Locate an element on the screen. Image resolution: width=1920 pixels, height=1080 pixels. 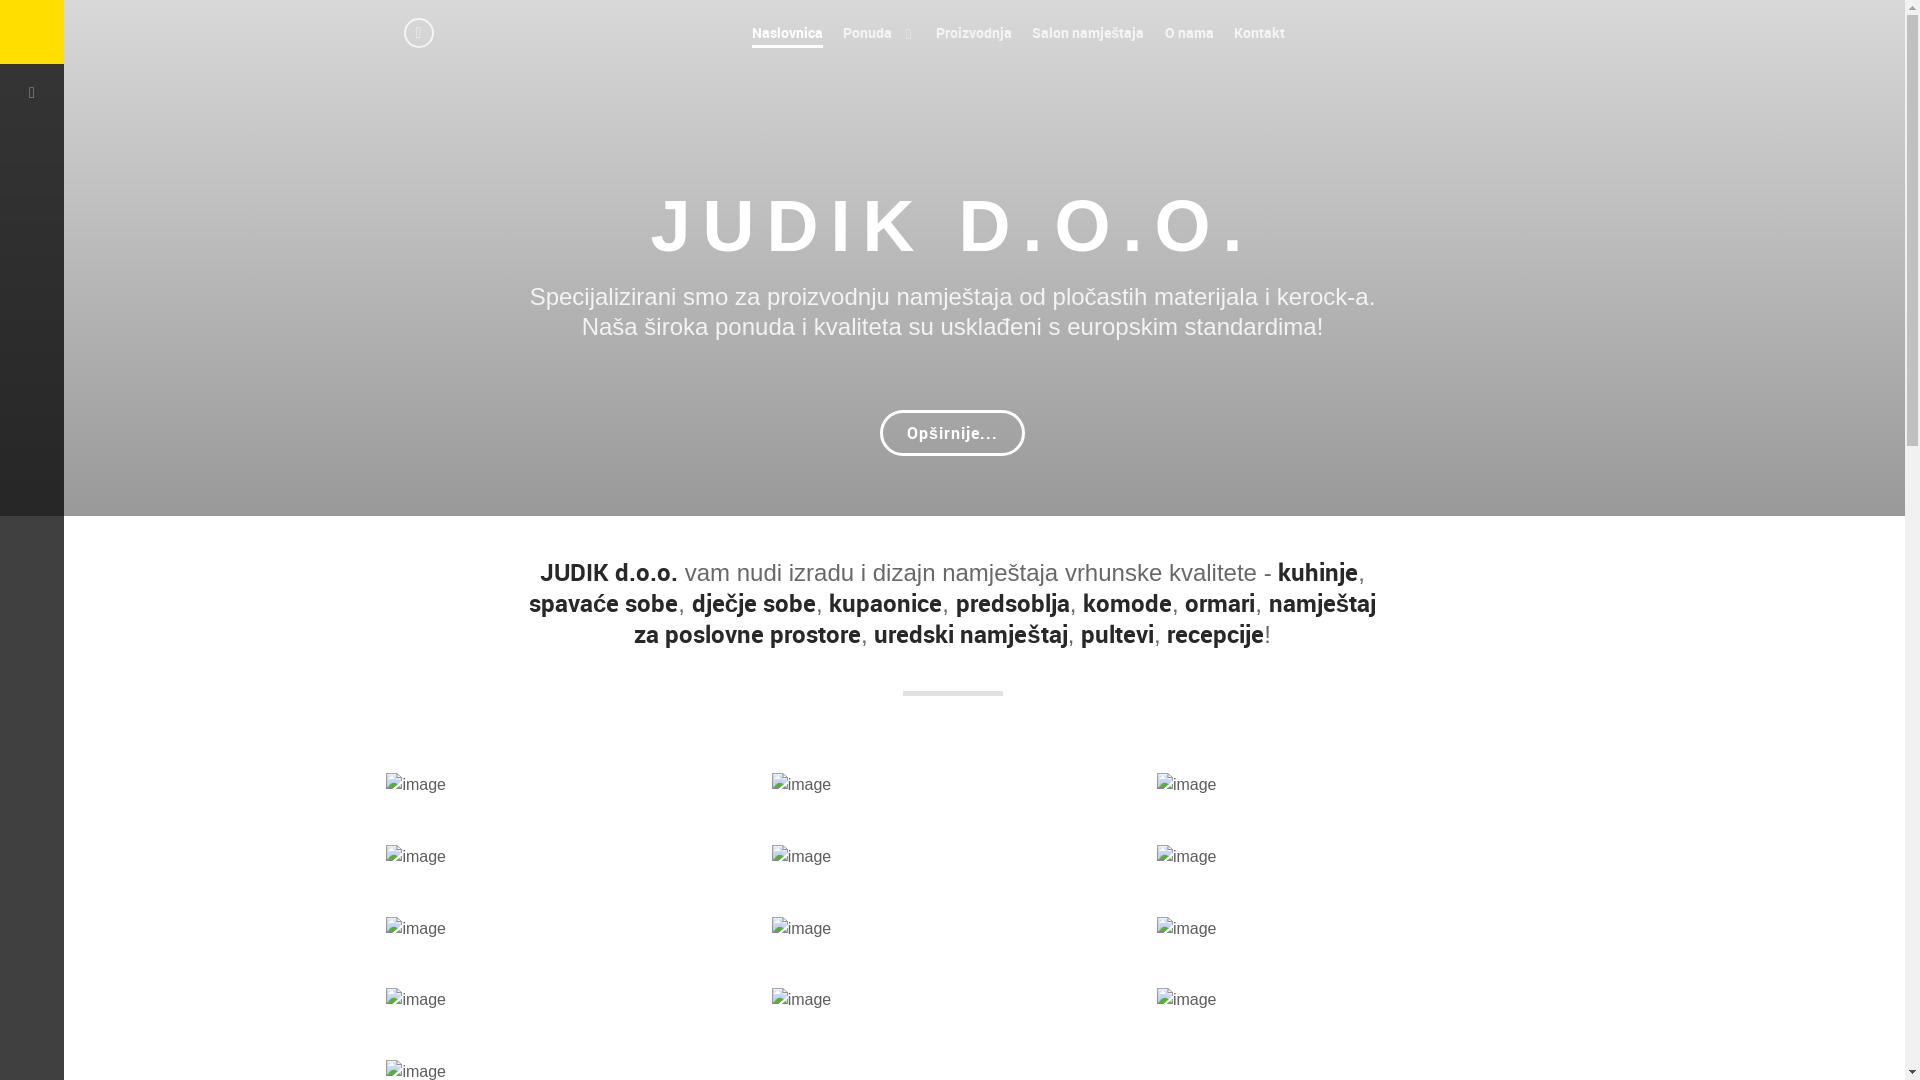
OSTALO is located at coordinates (550, 1036).